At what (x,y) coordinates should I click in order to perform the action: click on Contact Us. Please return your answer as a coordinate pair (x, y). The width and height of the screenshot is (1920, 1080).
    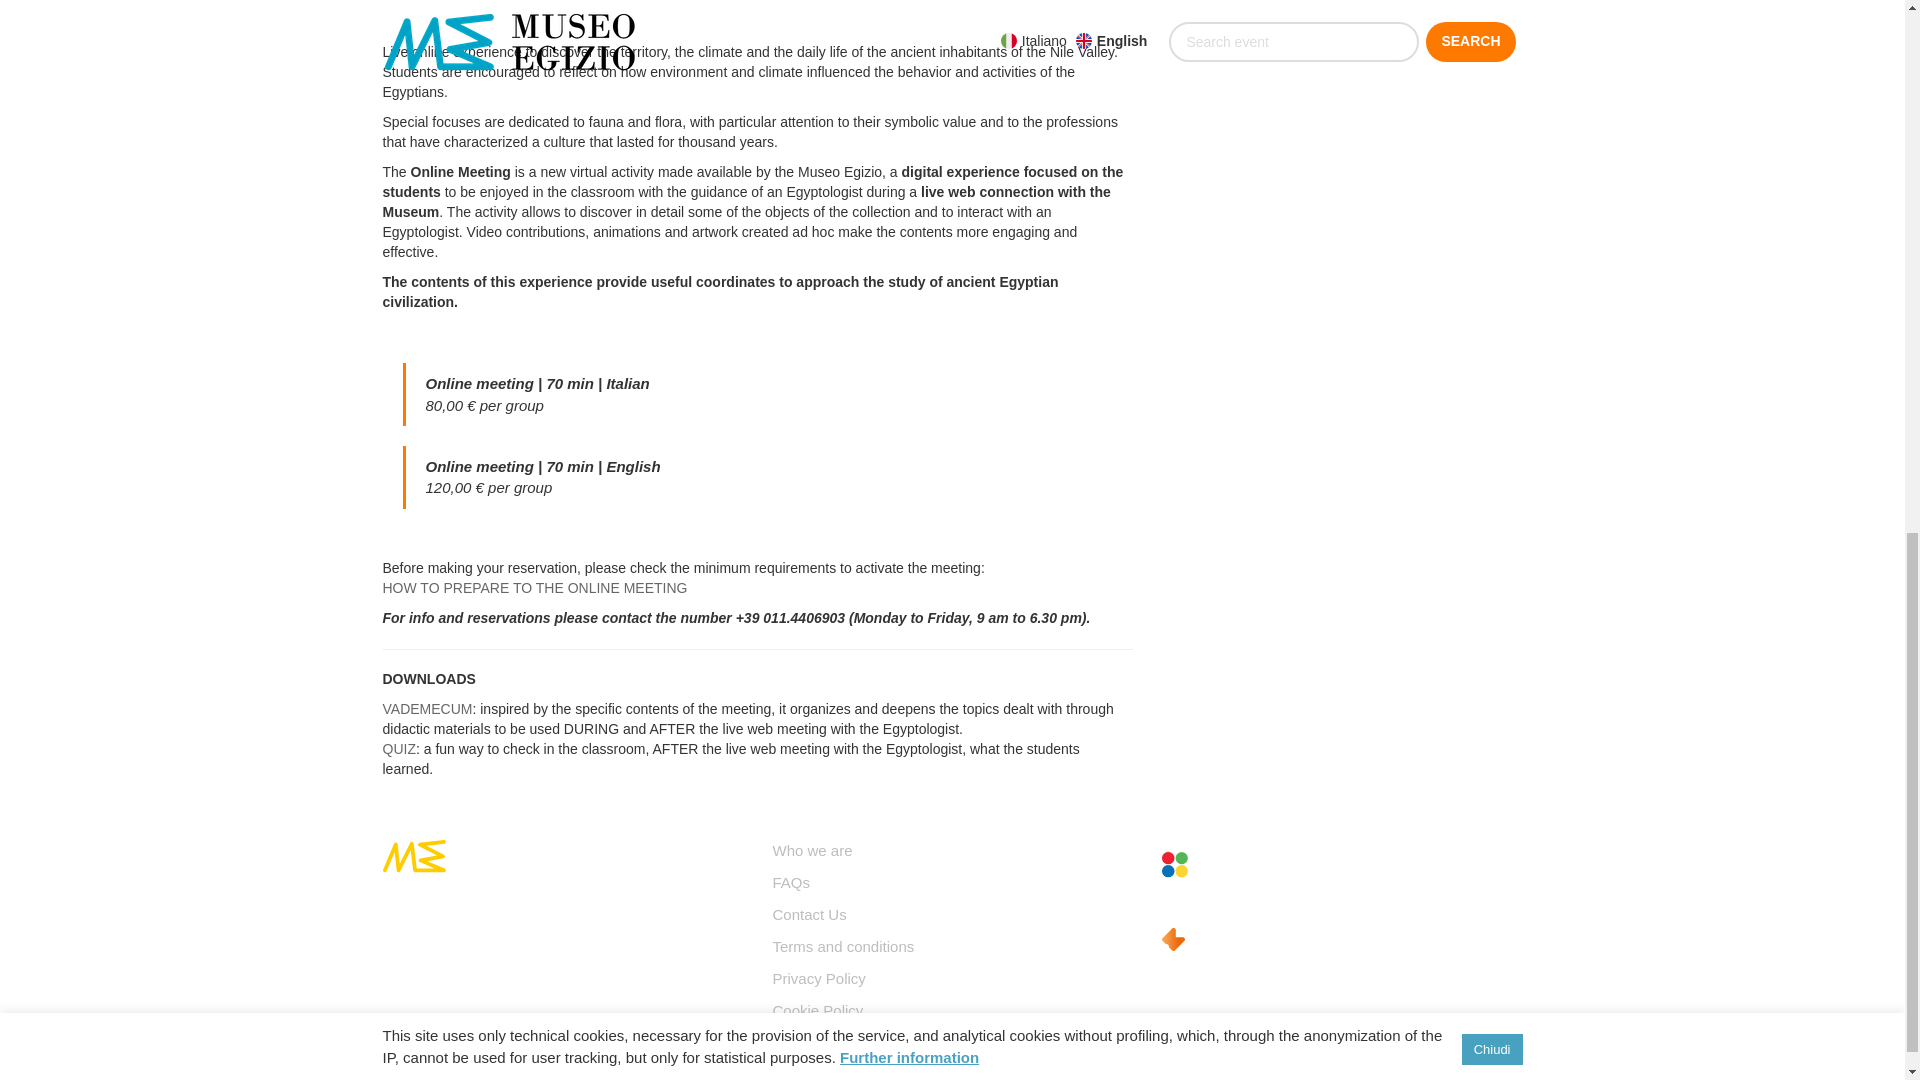
    Looking at the image, I should click on (808, 914).